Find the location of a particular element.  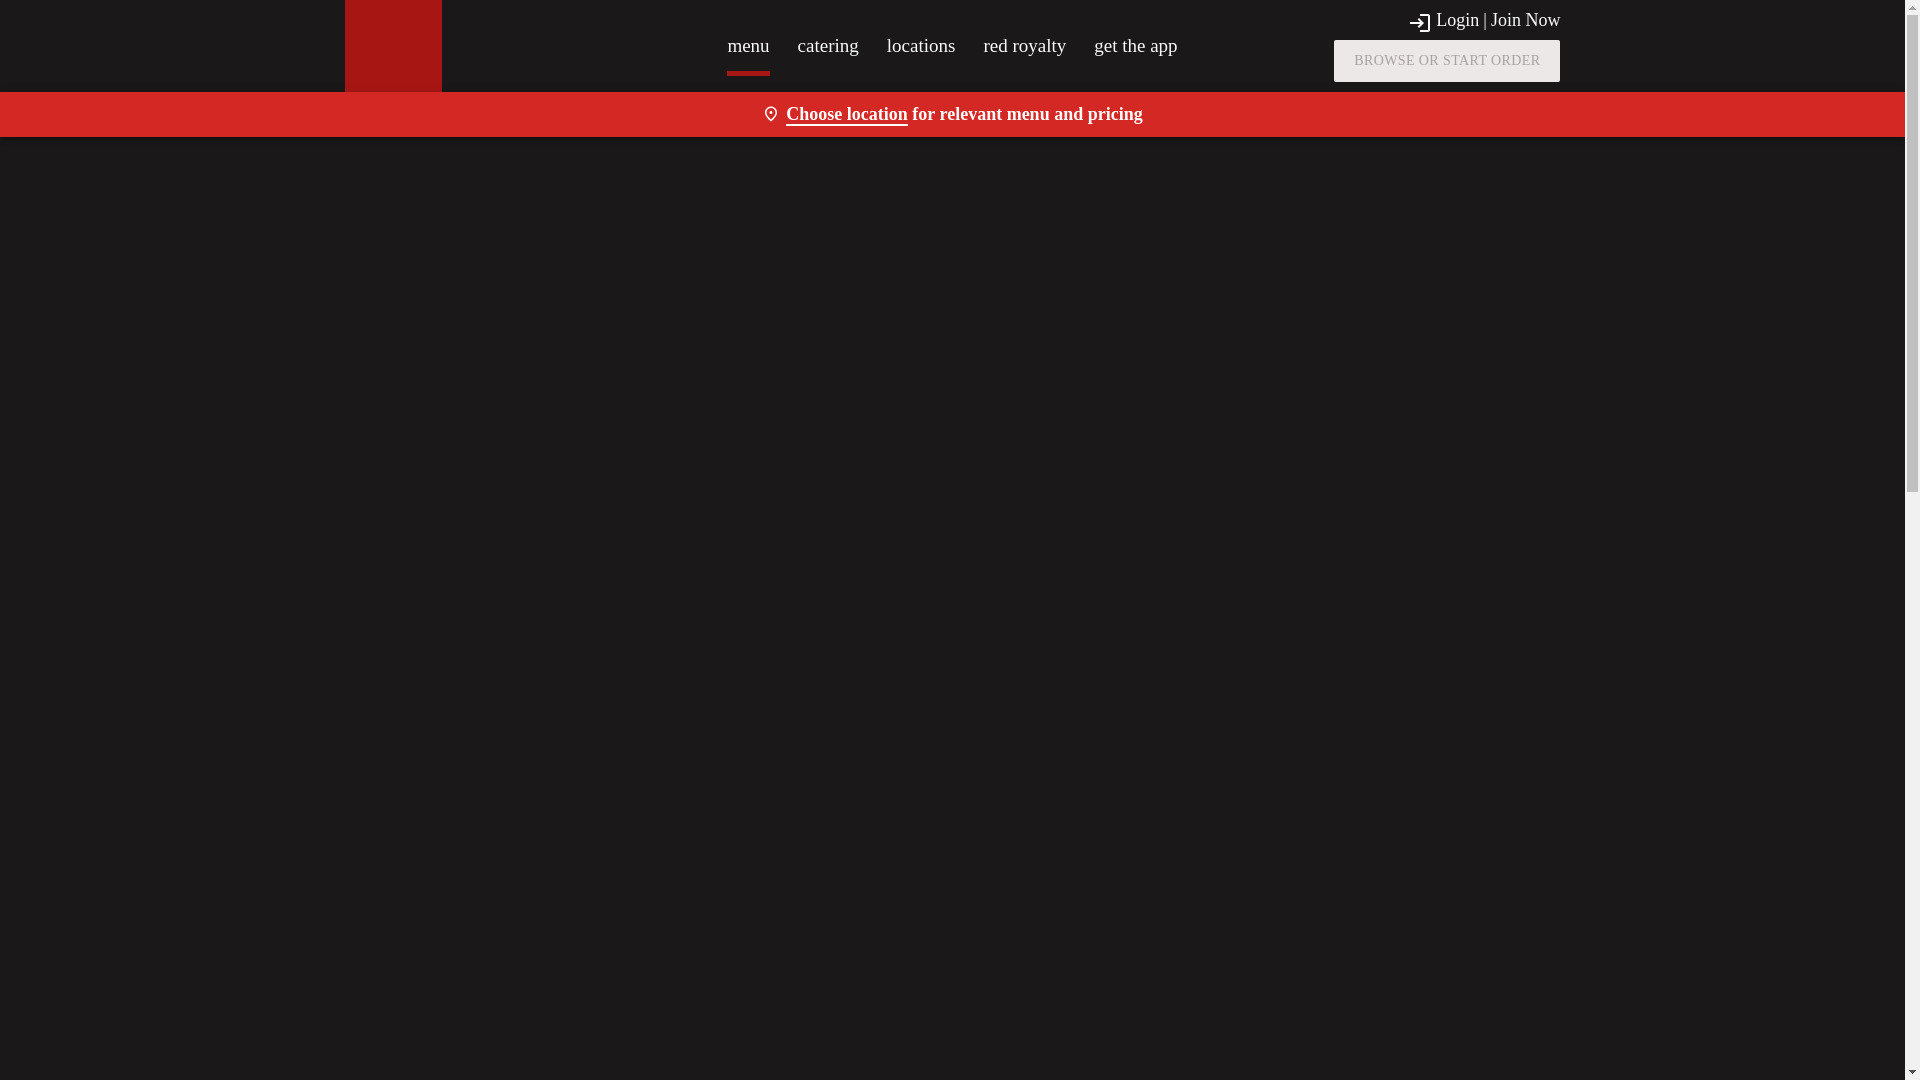

BROWSE OR START ORDER is located at coordinates (1446, 60).